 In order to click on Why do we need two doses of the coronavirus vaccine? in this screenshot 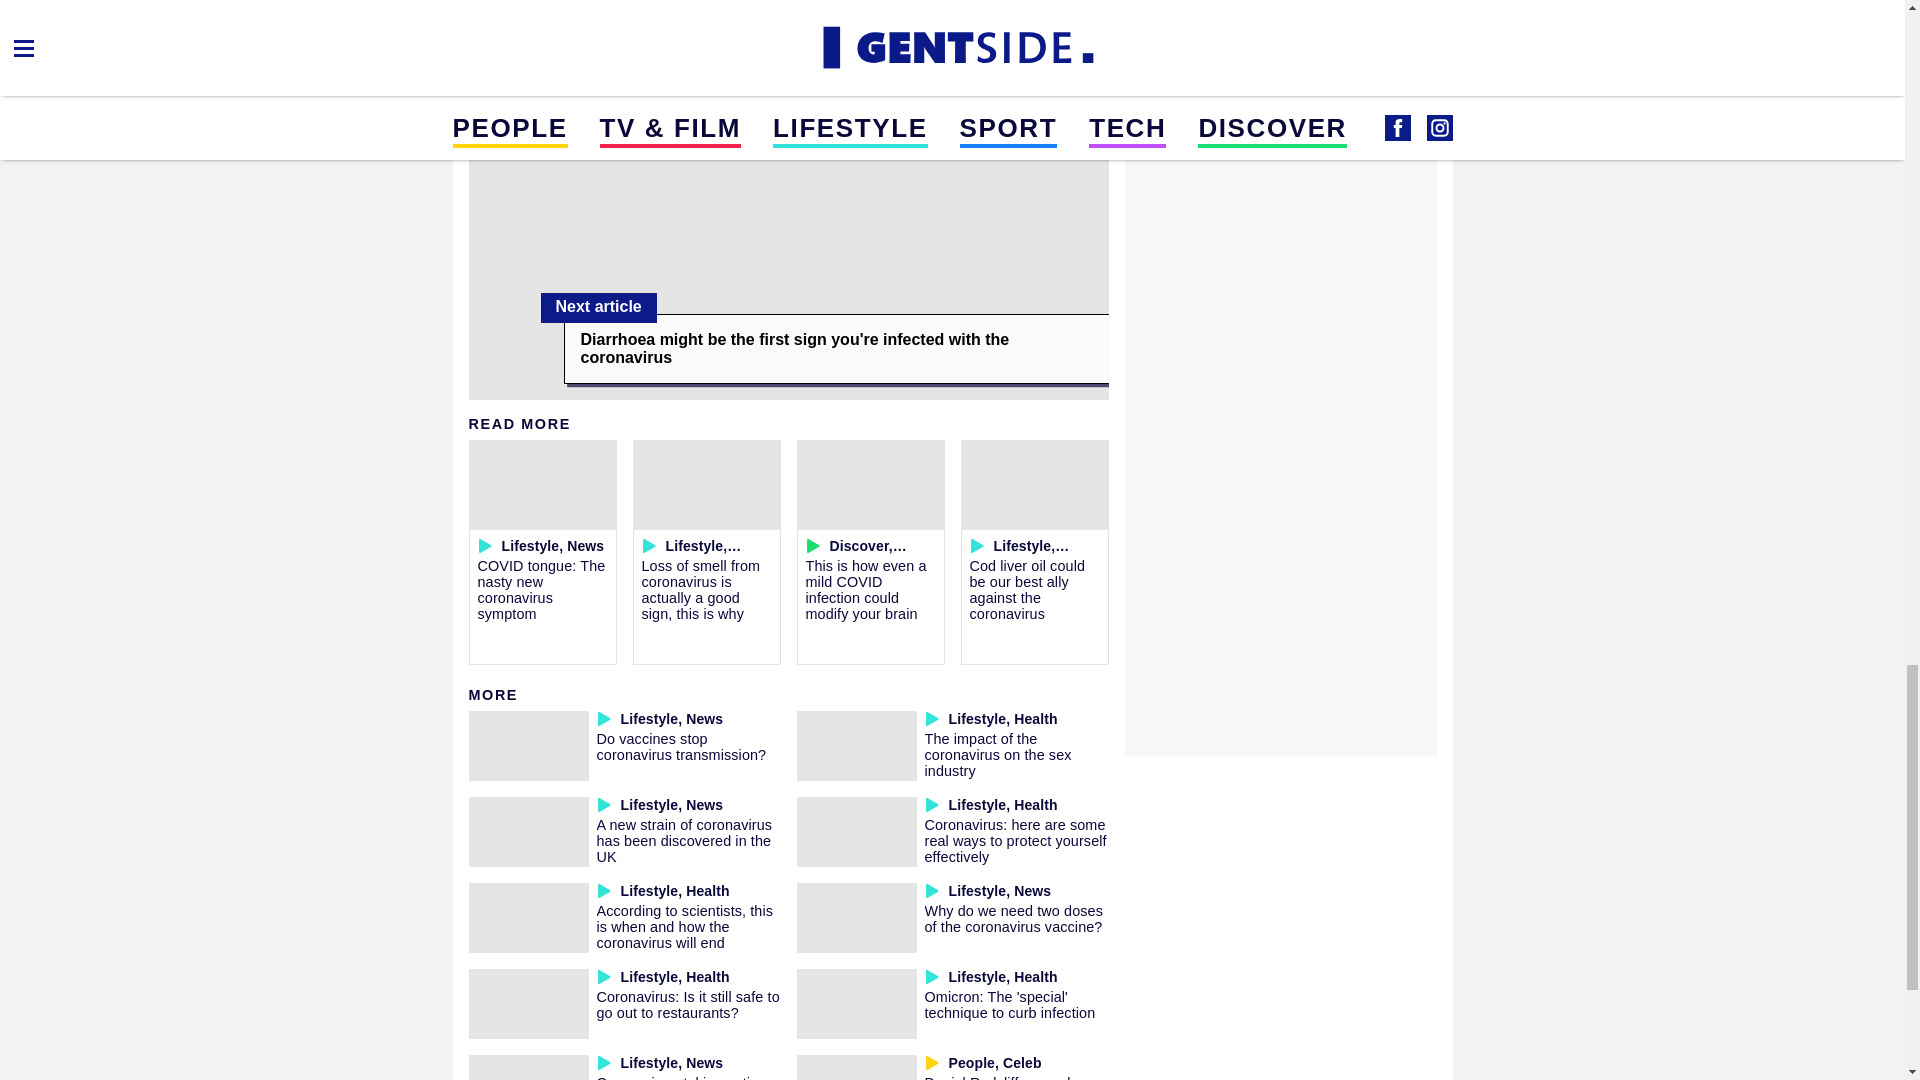, I will do `click(1012, 918)`.